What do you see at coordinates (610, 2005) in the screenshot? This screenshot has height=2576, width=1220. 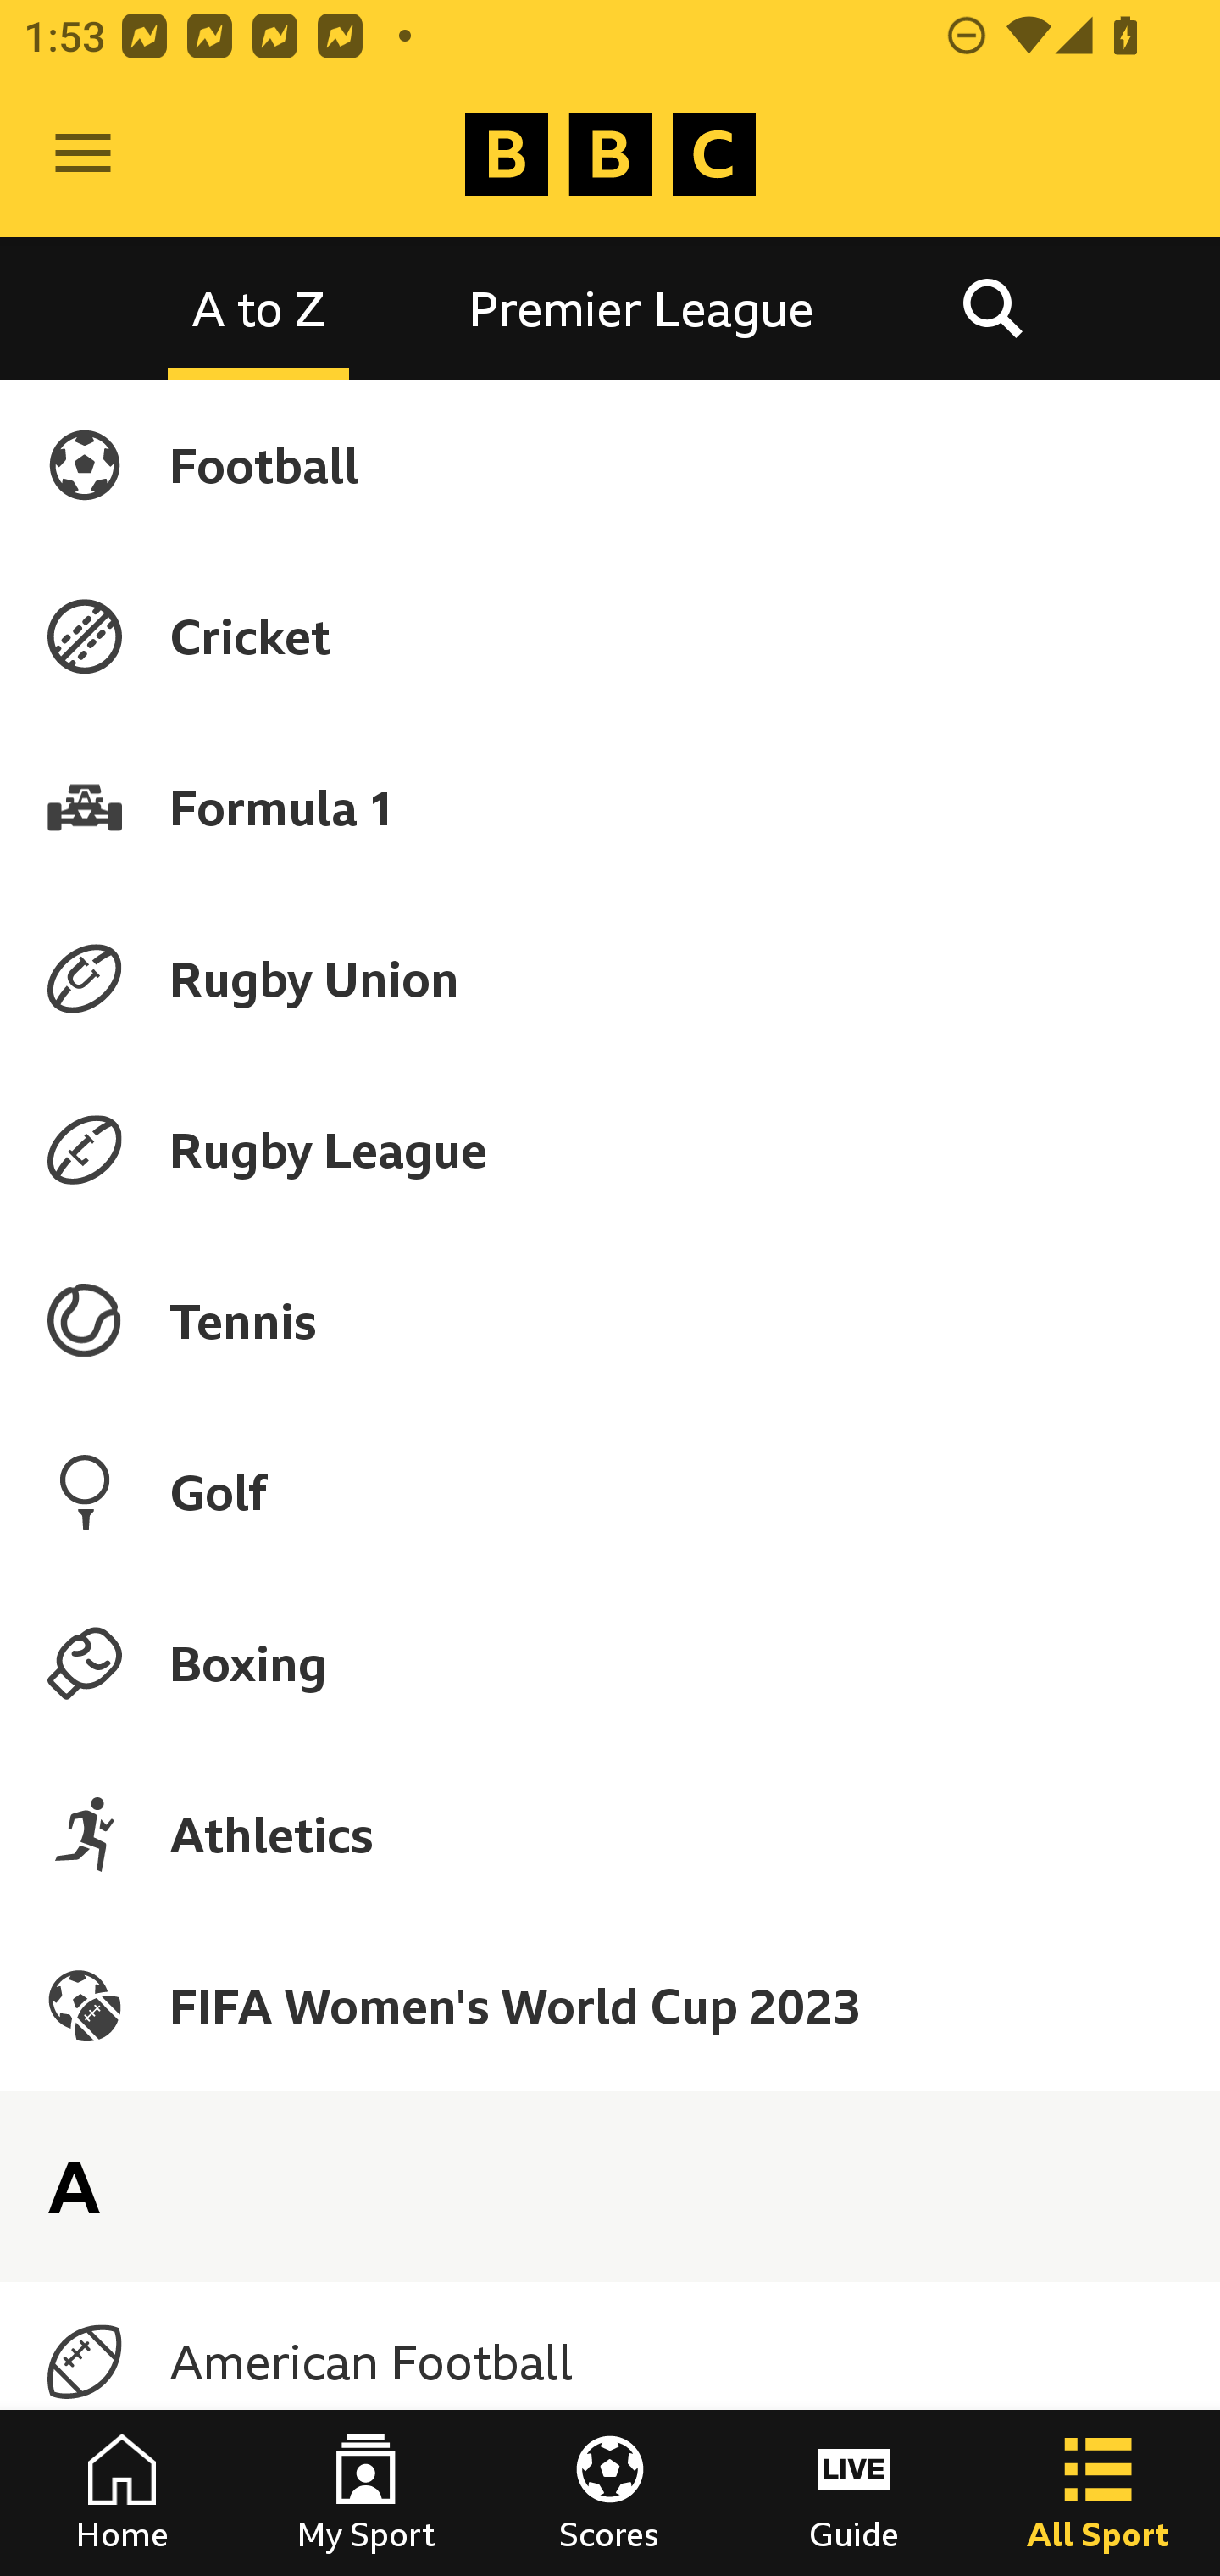 I see `FIFA Women's World Cup 2023` at bounding box center [610, 2005].